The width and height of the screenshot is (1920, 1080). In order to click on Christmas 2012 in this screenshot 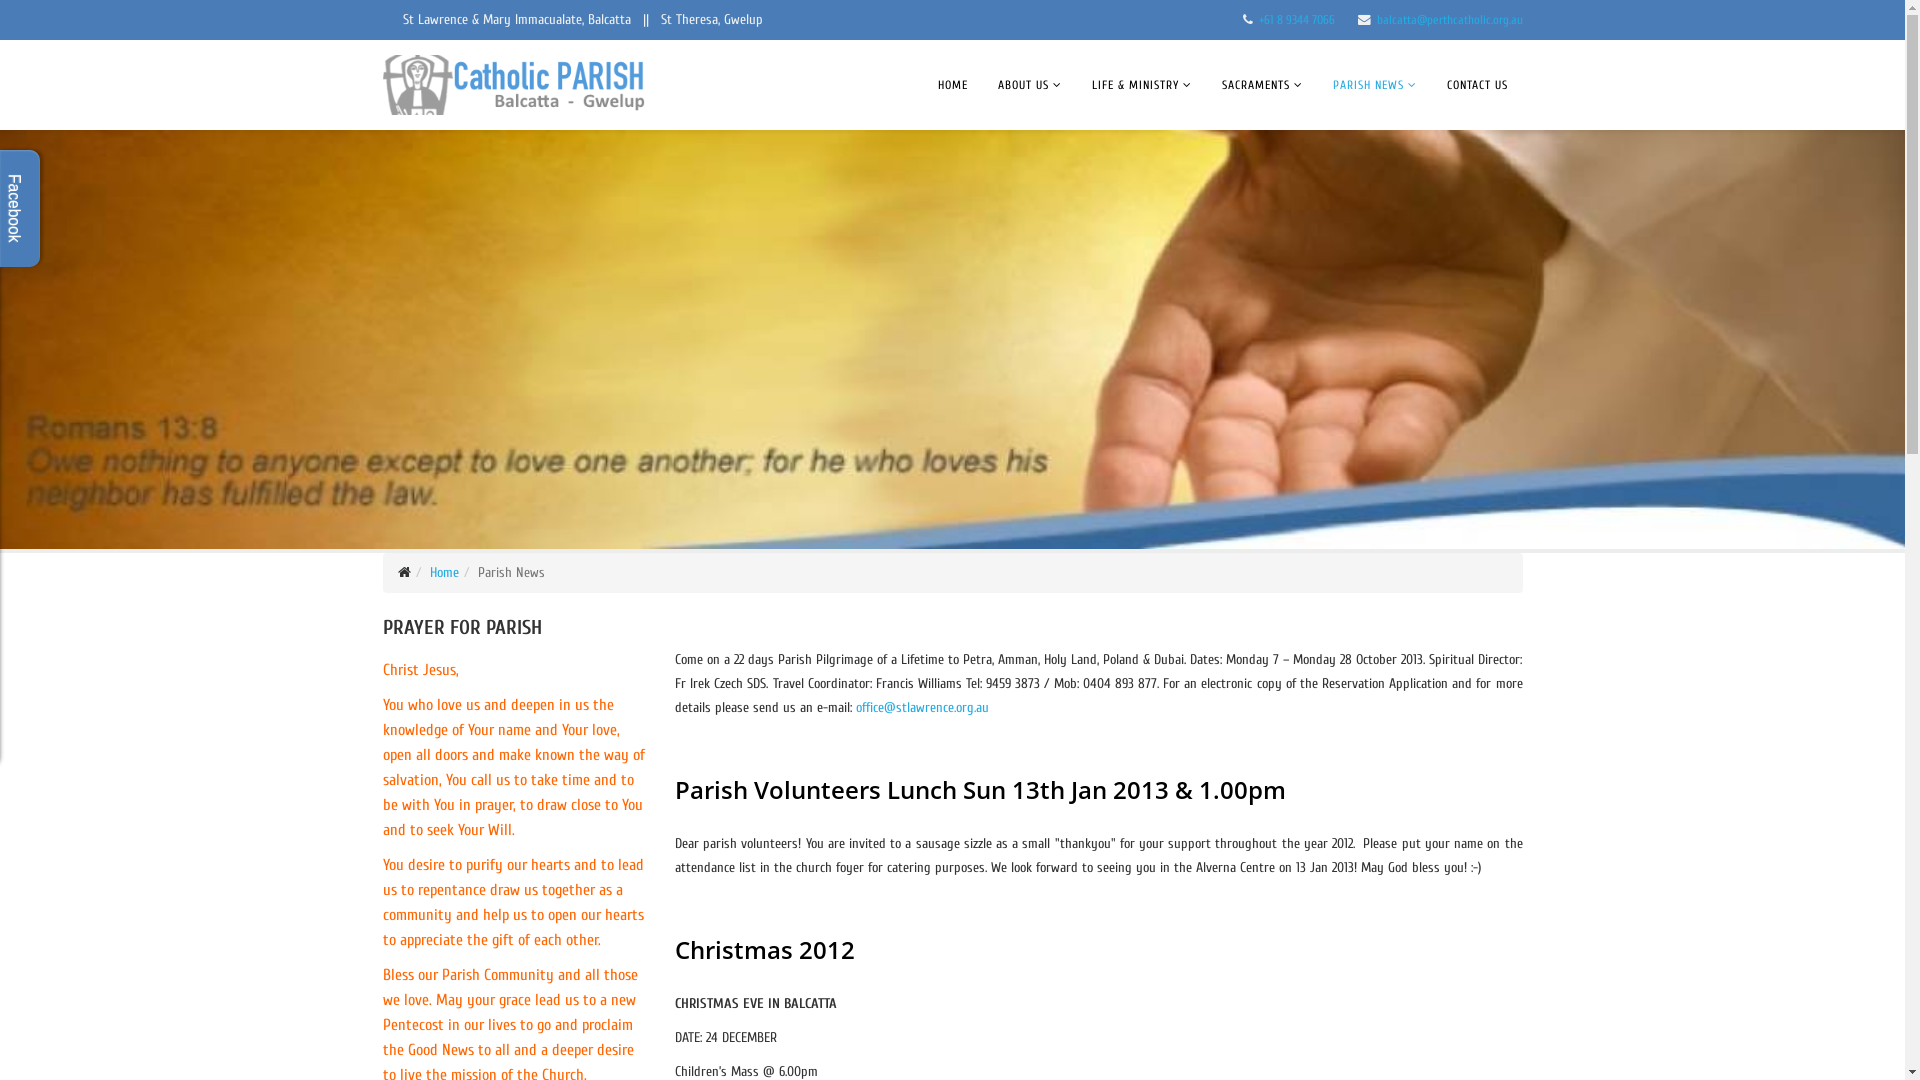, I will do `click(765, 950)`.